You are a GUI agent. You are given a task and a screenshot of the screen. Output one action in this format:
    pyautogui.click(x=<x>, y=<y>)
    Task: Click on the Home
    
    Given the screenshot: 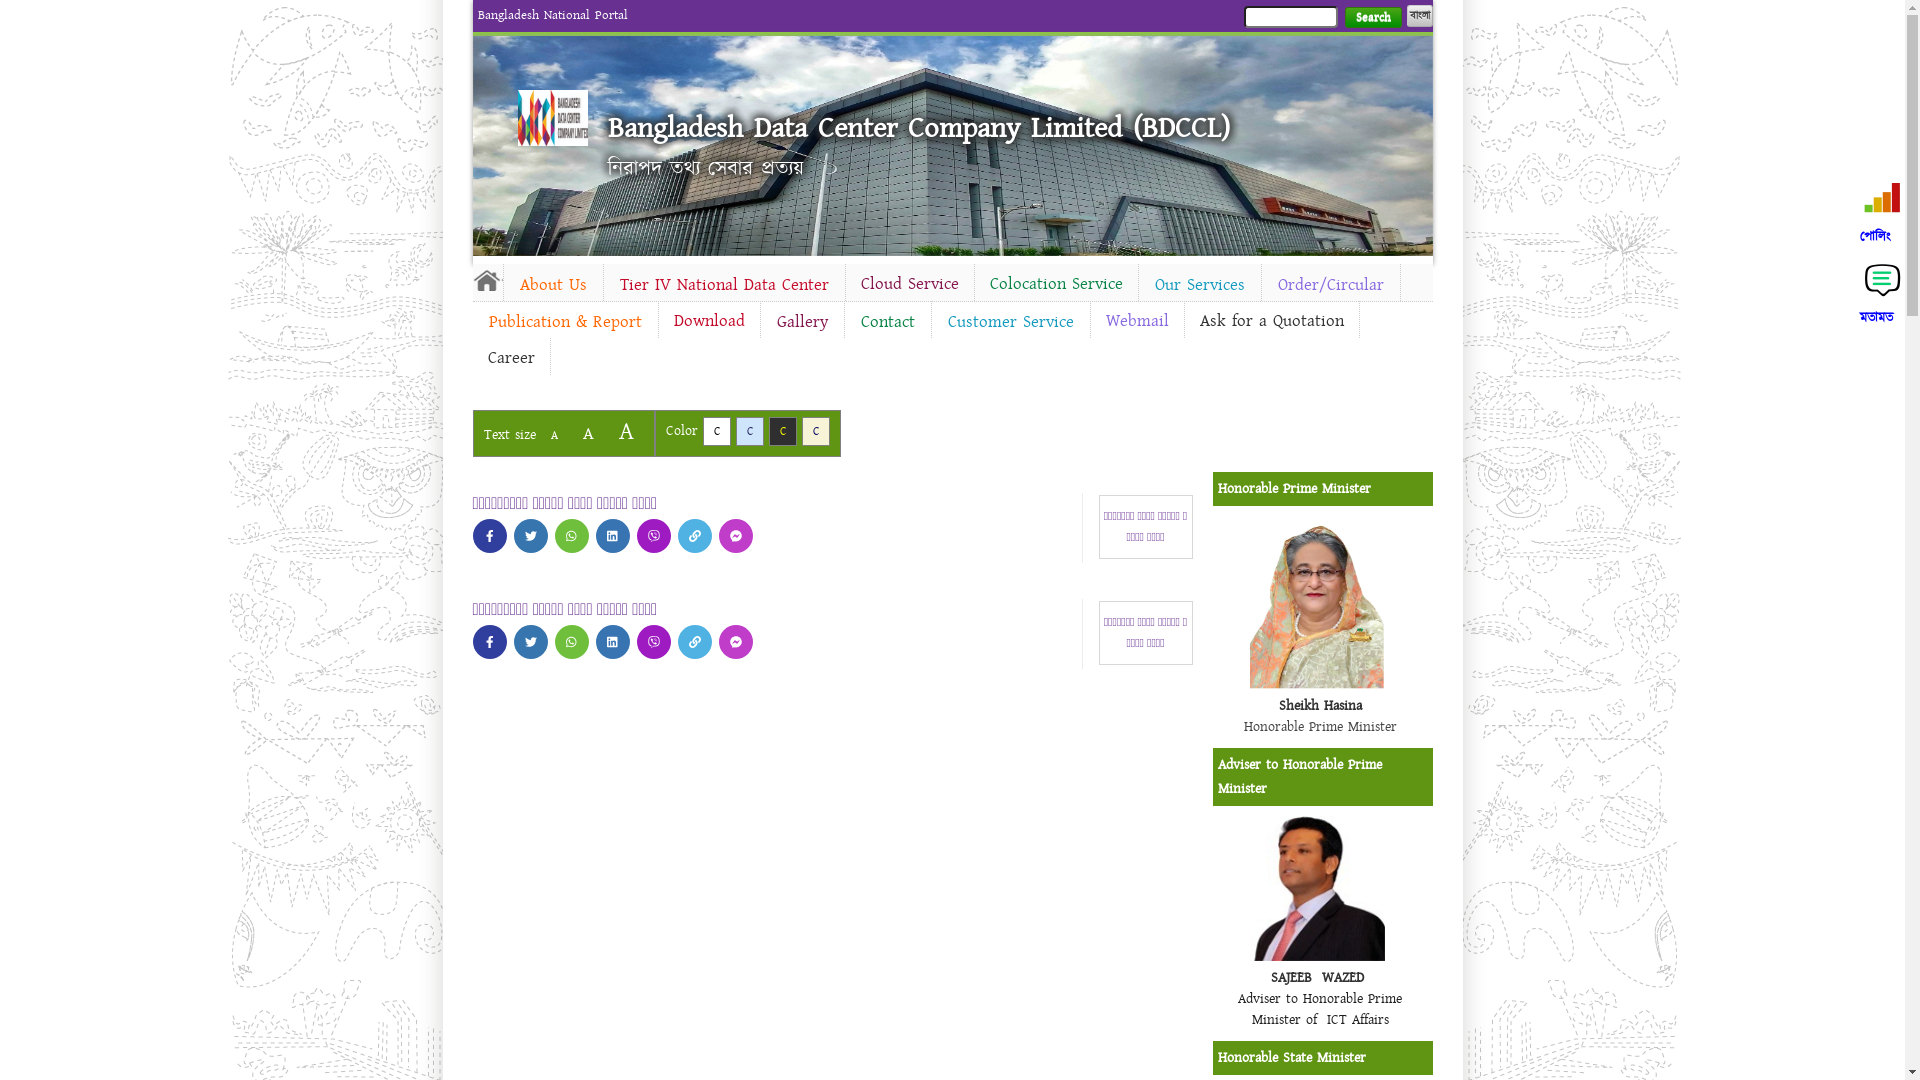 What is the action you would take?
    pyautogui.click(x=487, y=280)
    